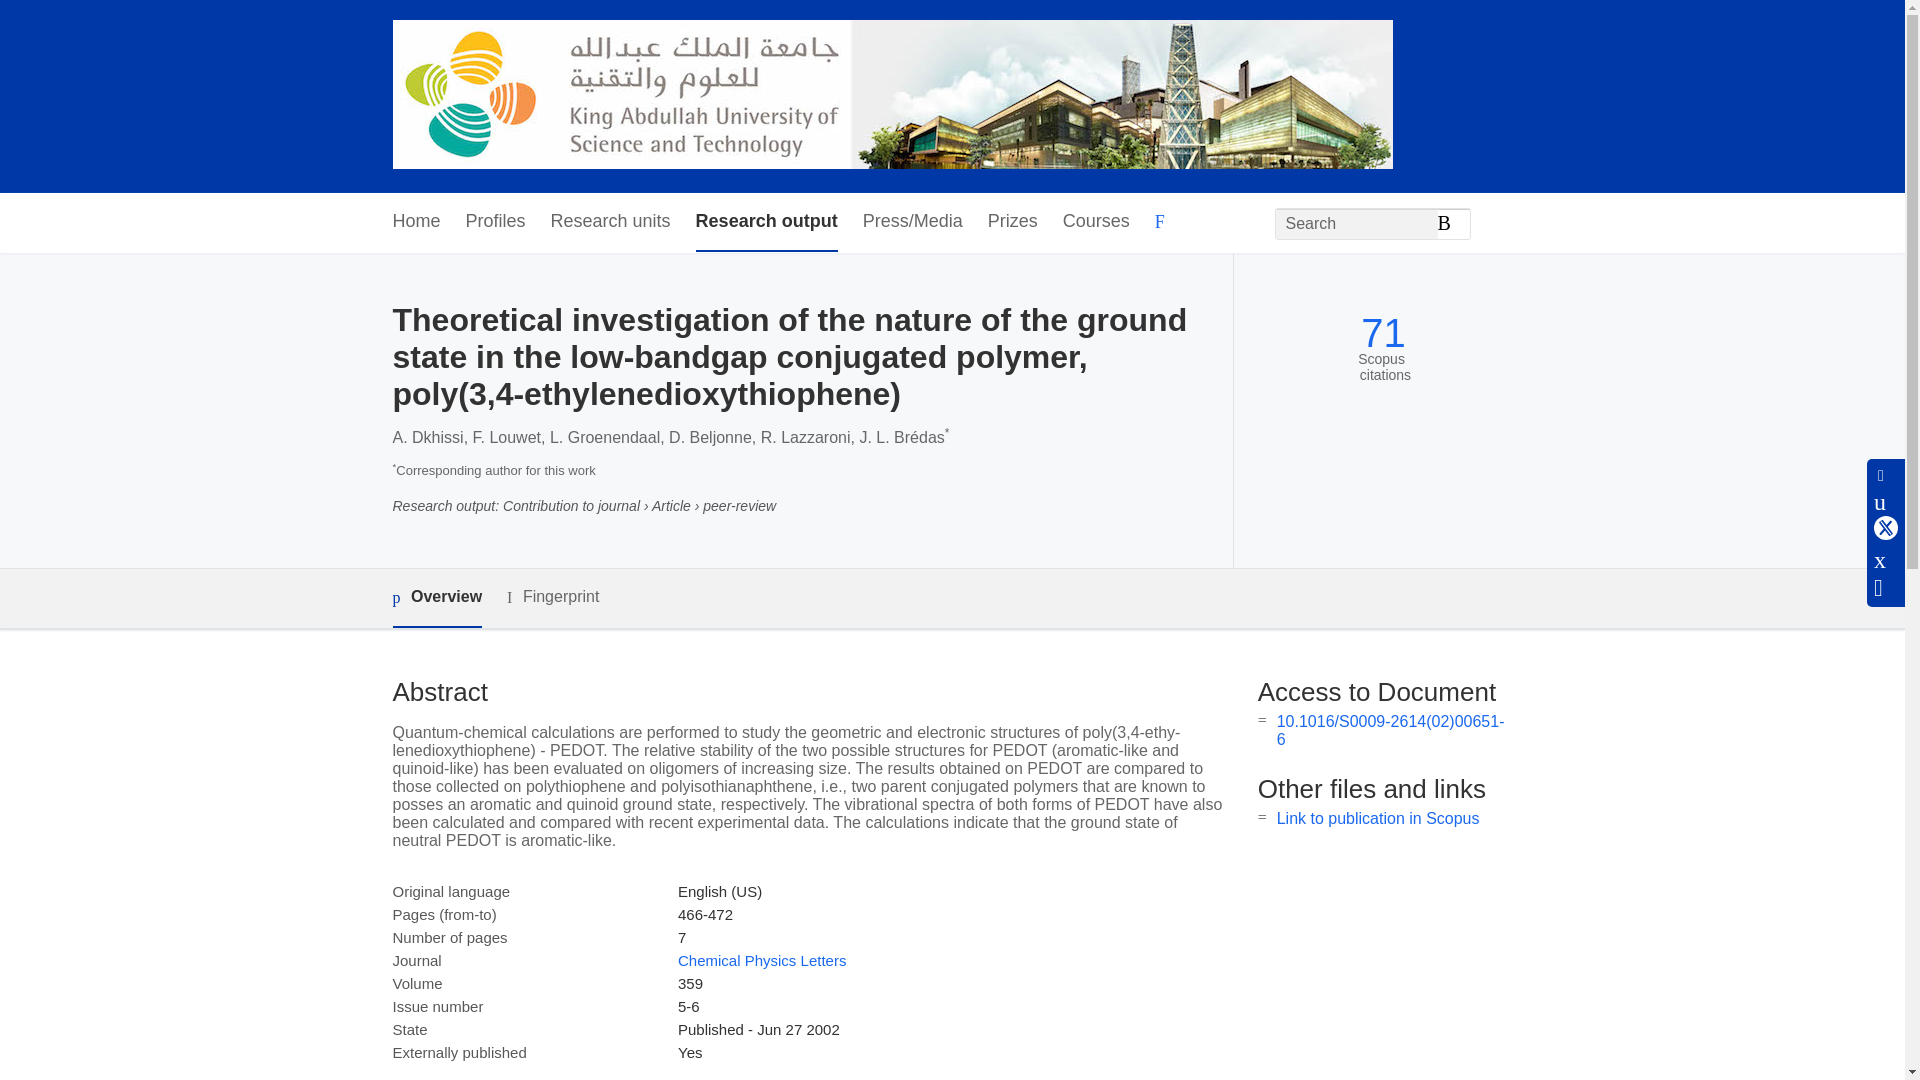  What do you see at coordinates (1383, 334) in the screenshot?
I see `71` at bounding box center [1383, 334].